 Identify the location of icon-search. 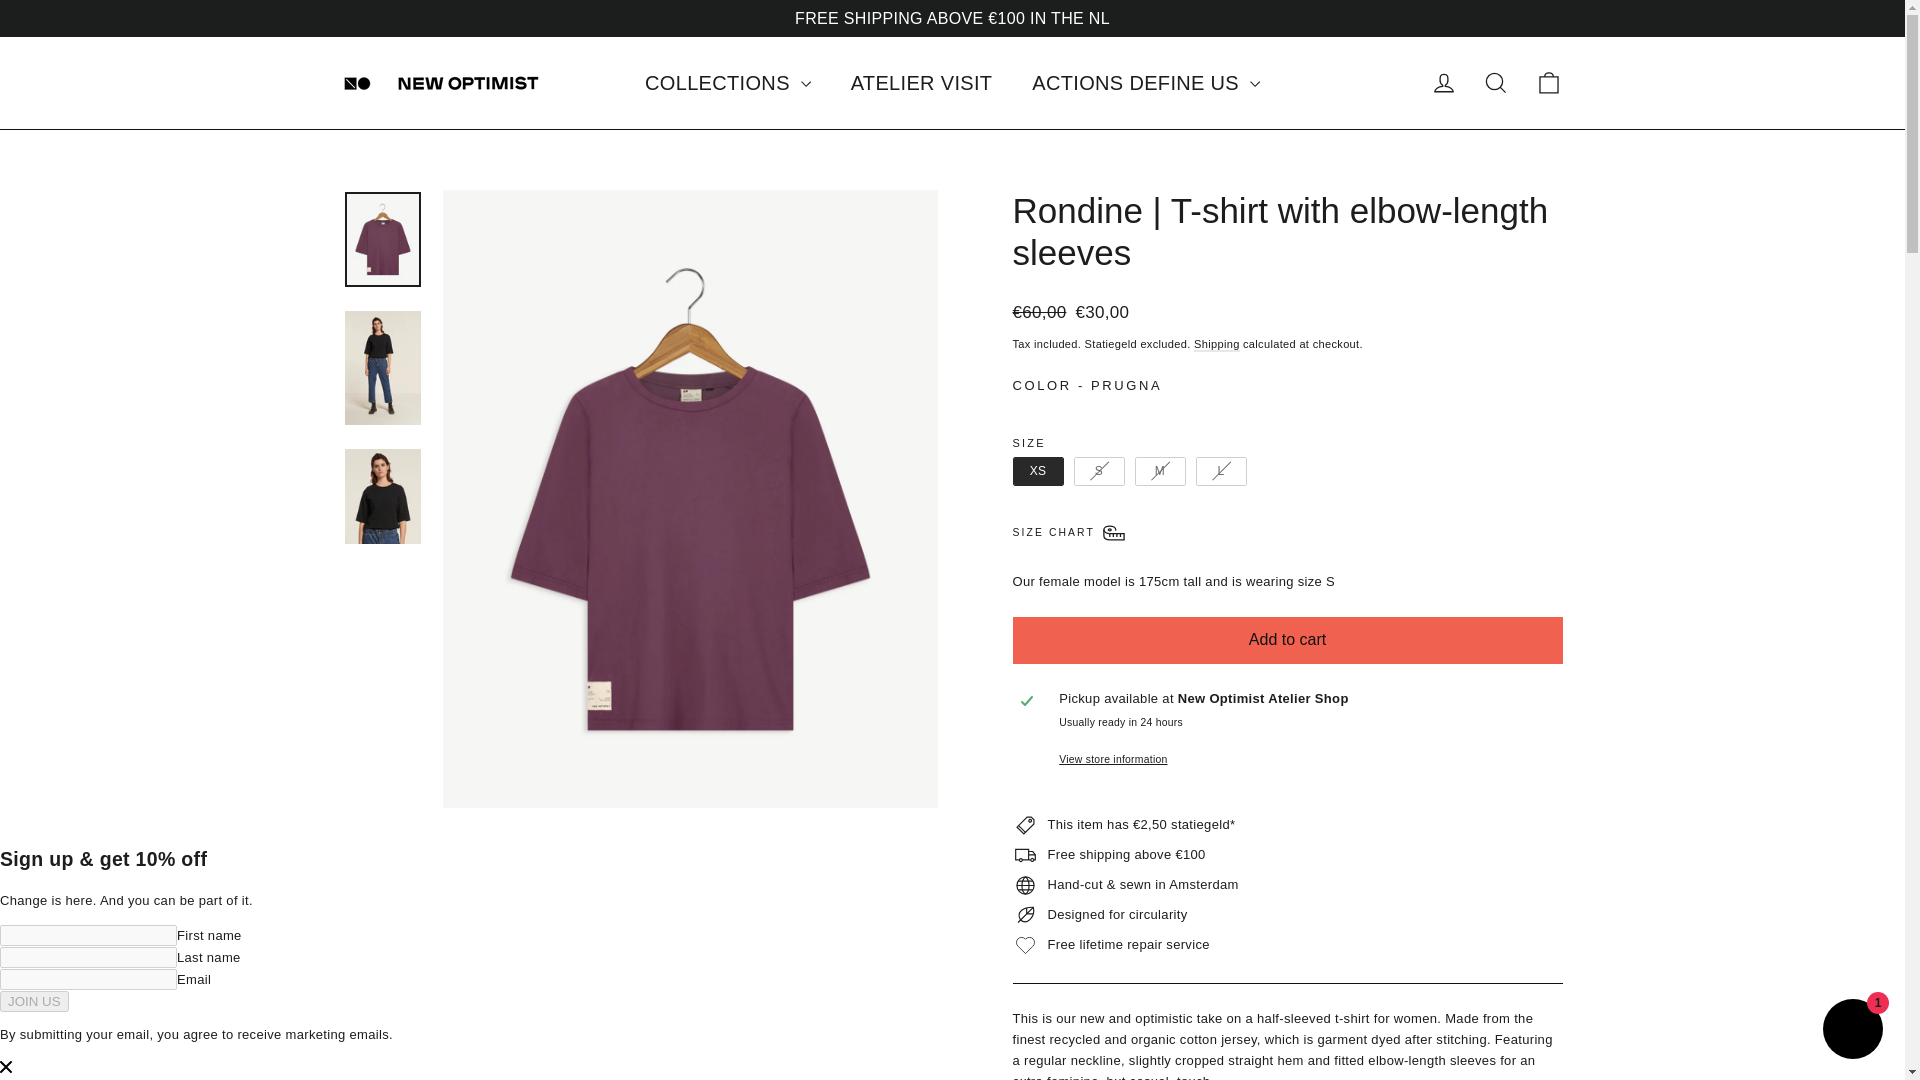
(1444, 83).